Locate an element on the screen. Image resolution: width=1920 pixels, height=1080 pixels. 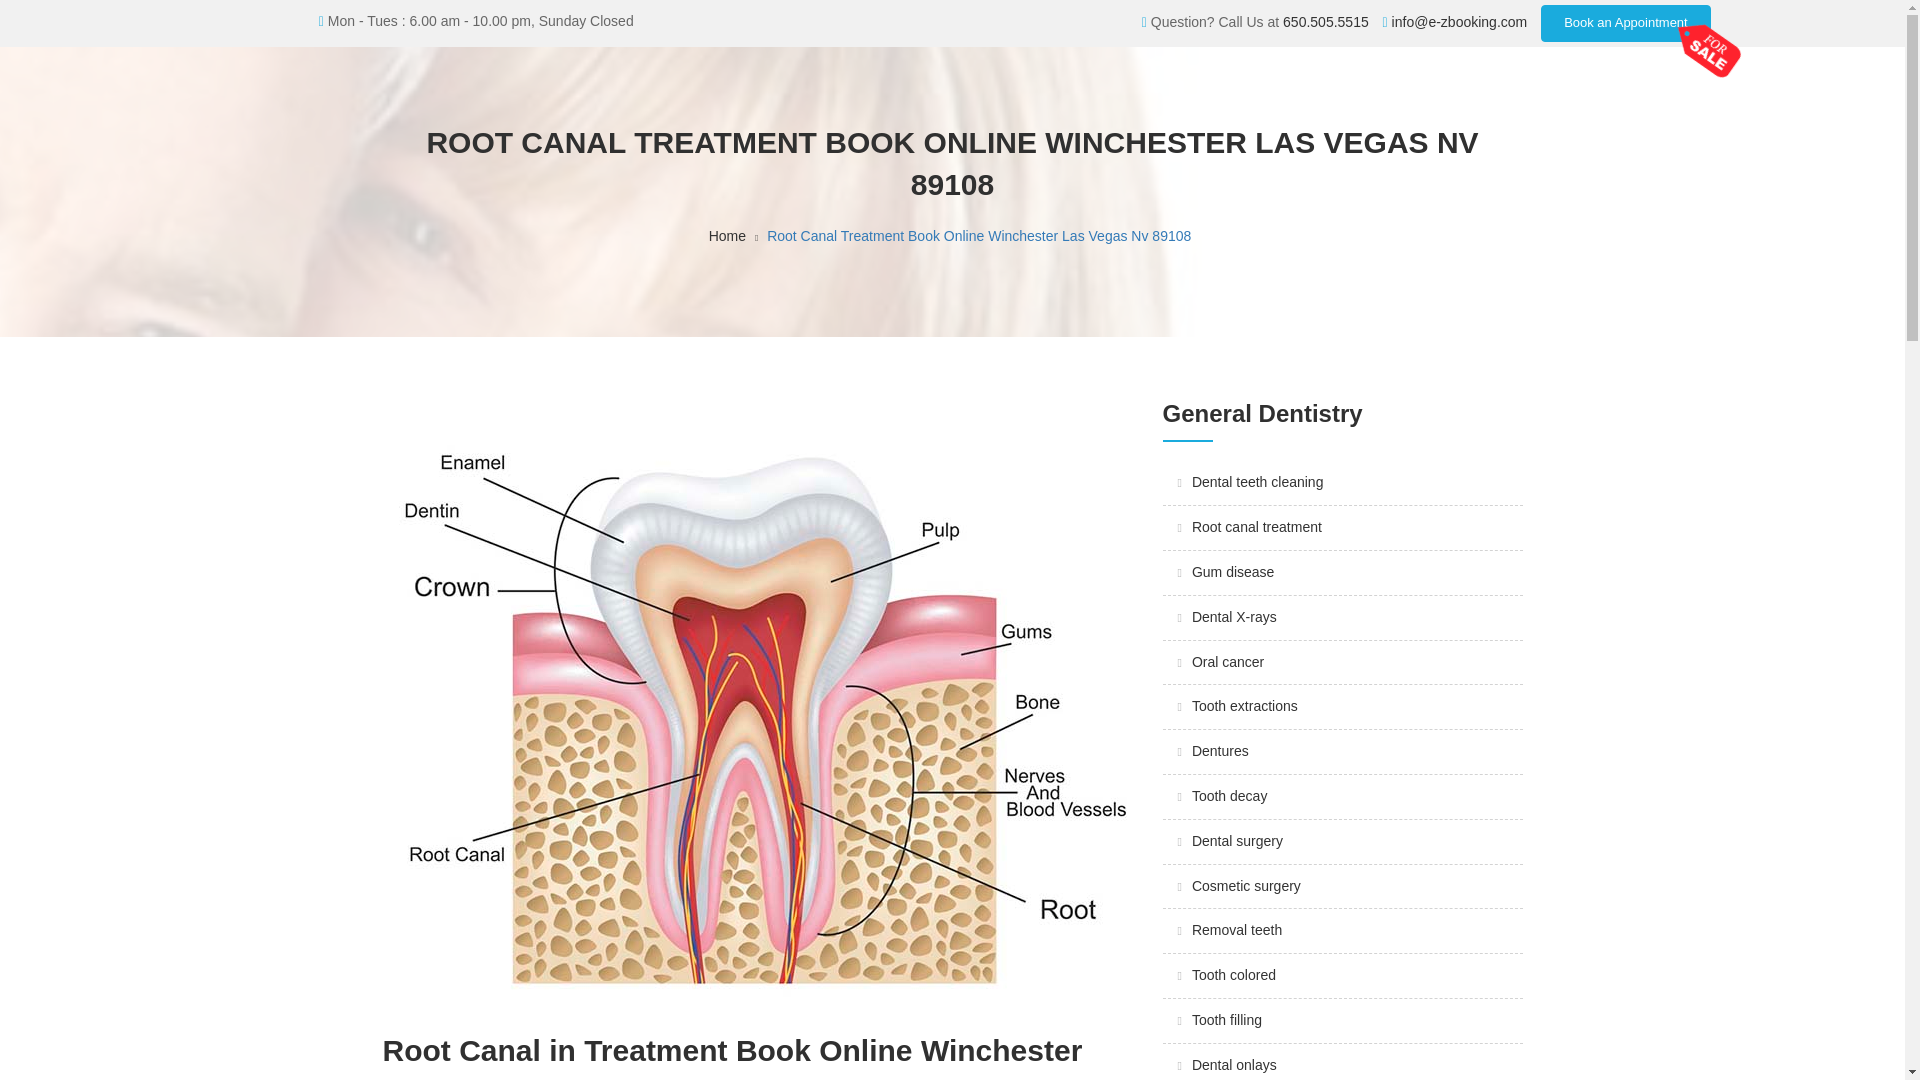
Tooth decay is located at coordinates (1230, 796).